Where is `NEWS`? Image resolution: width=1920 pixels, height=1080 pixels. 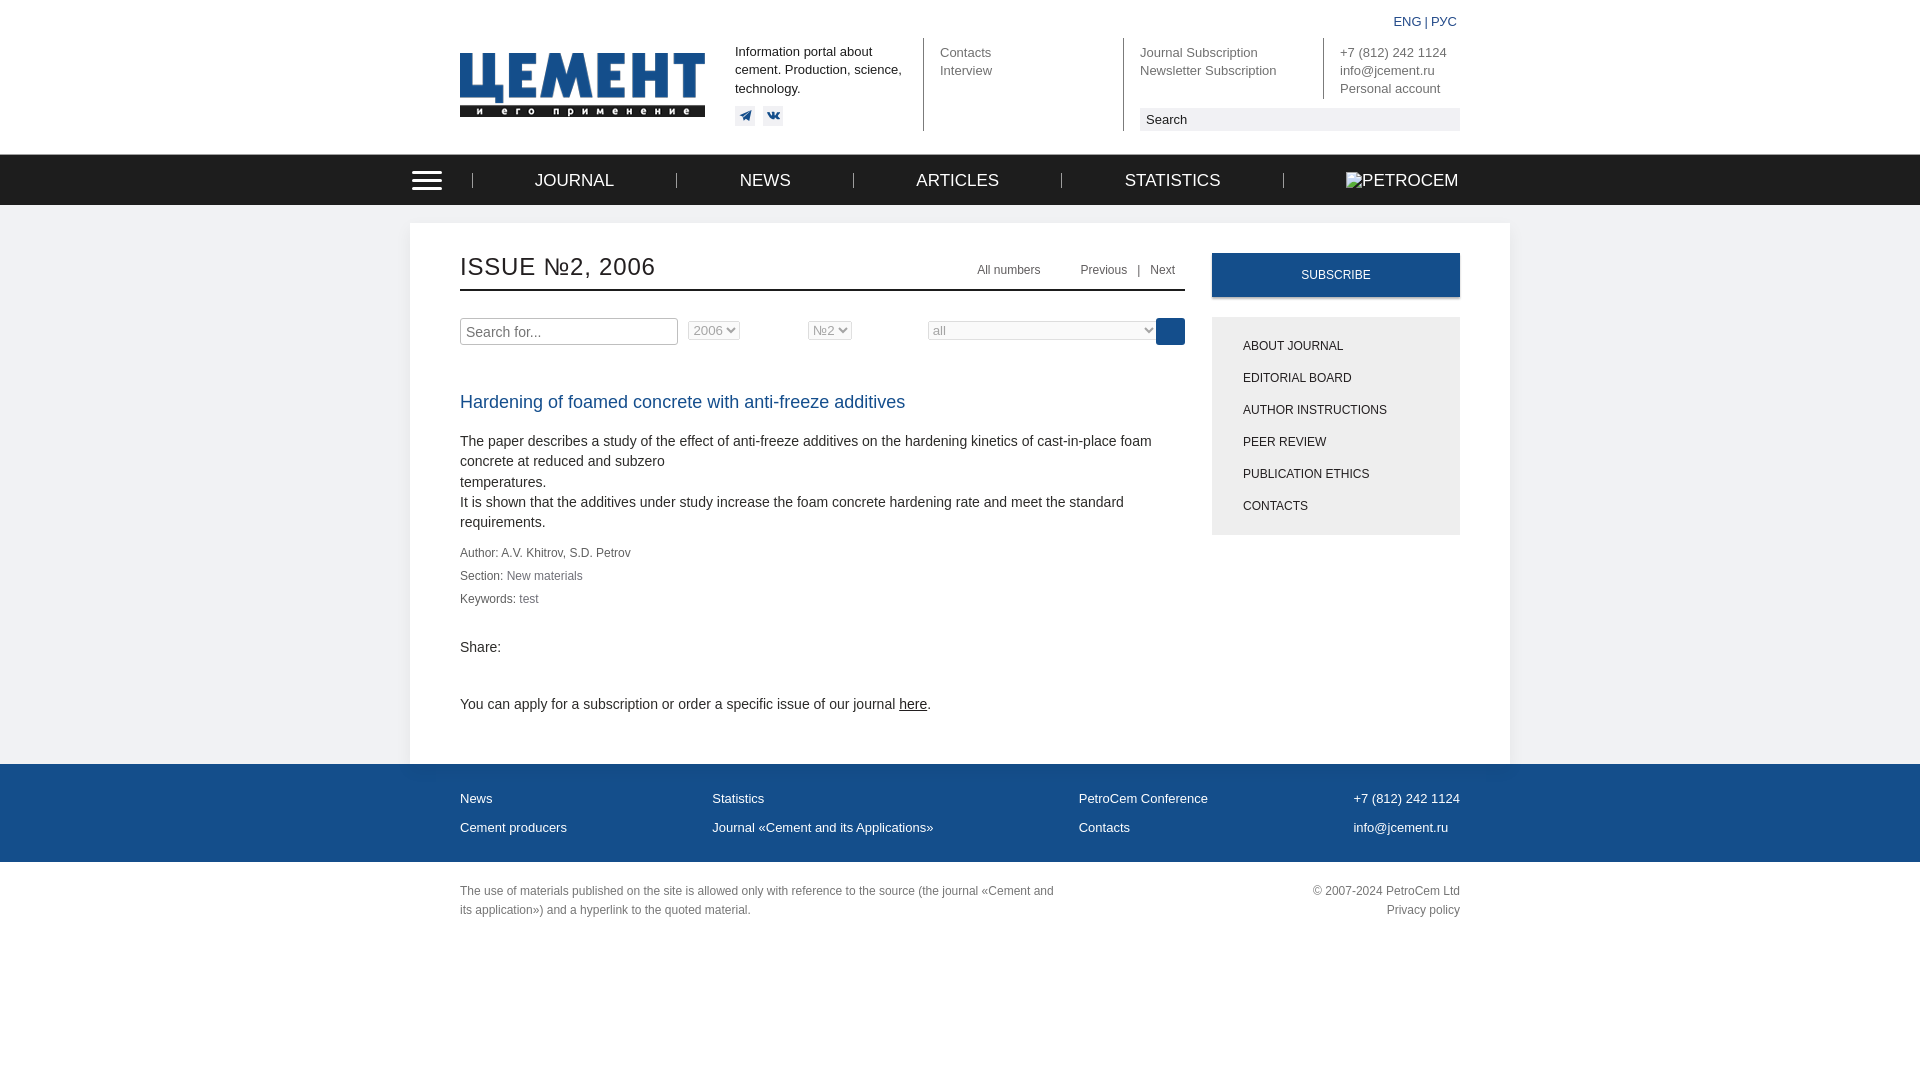 NEWS is located at coordinates (765, 180).